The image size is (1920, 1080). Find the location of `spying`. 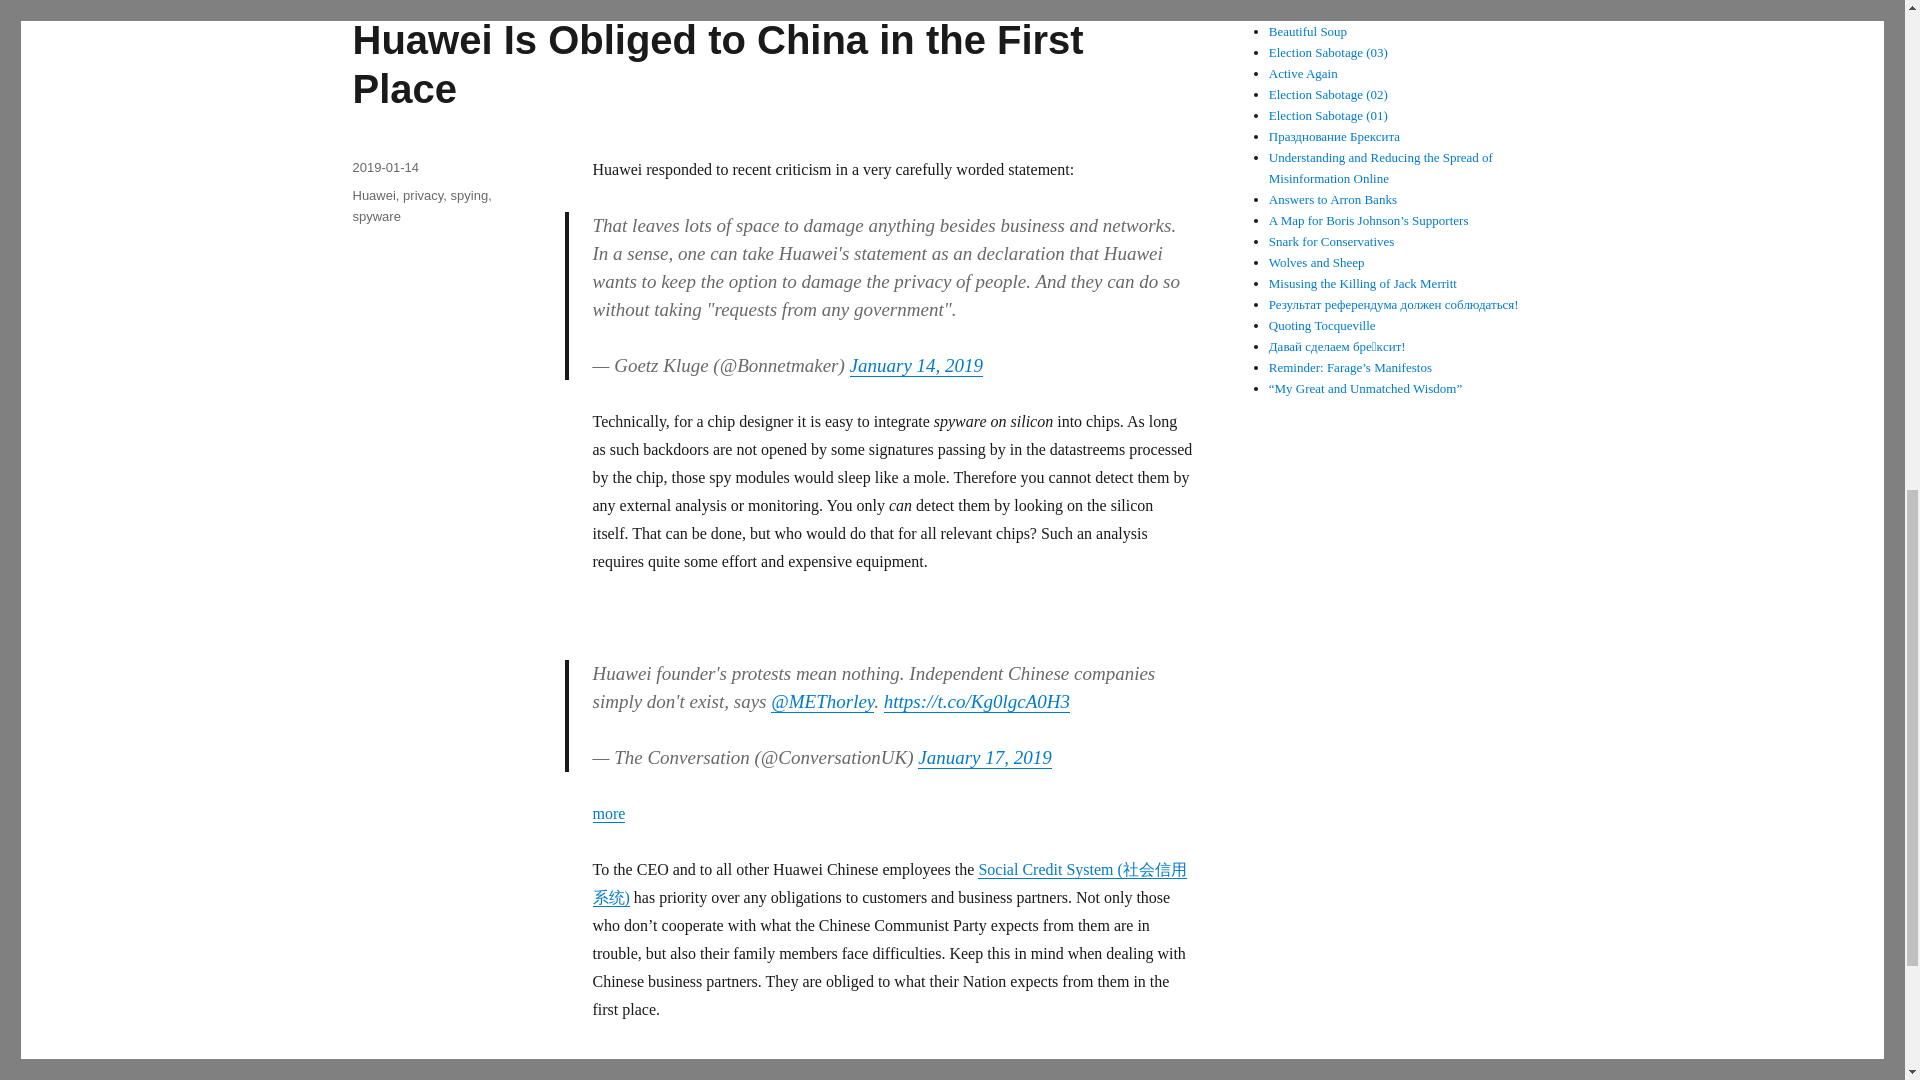

spying is located at coordinates (470, 195).